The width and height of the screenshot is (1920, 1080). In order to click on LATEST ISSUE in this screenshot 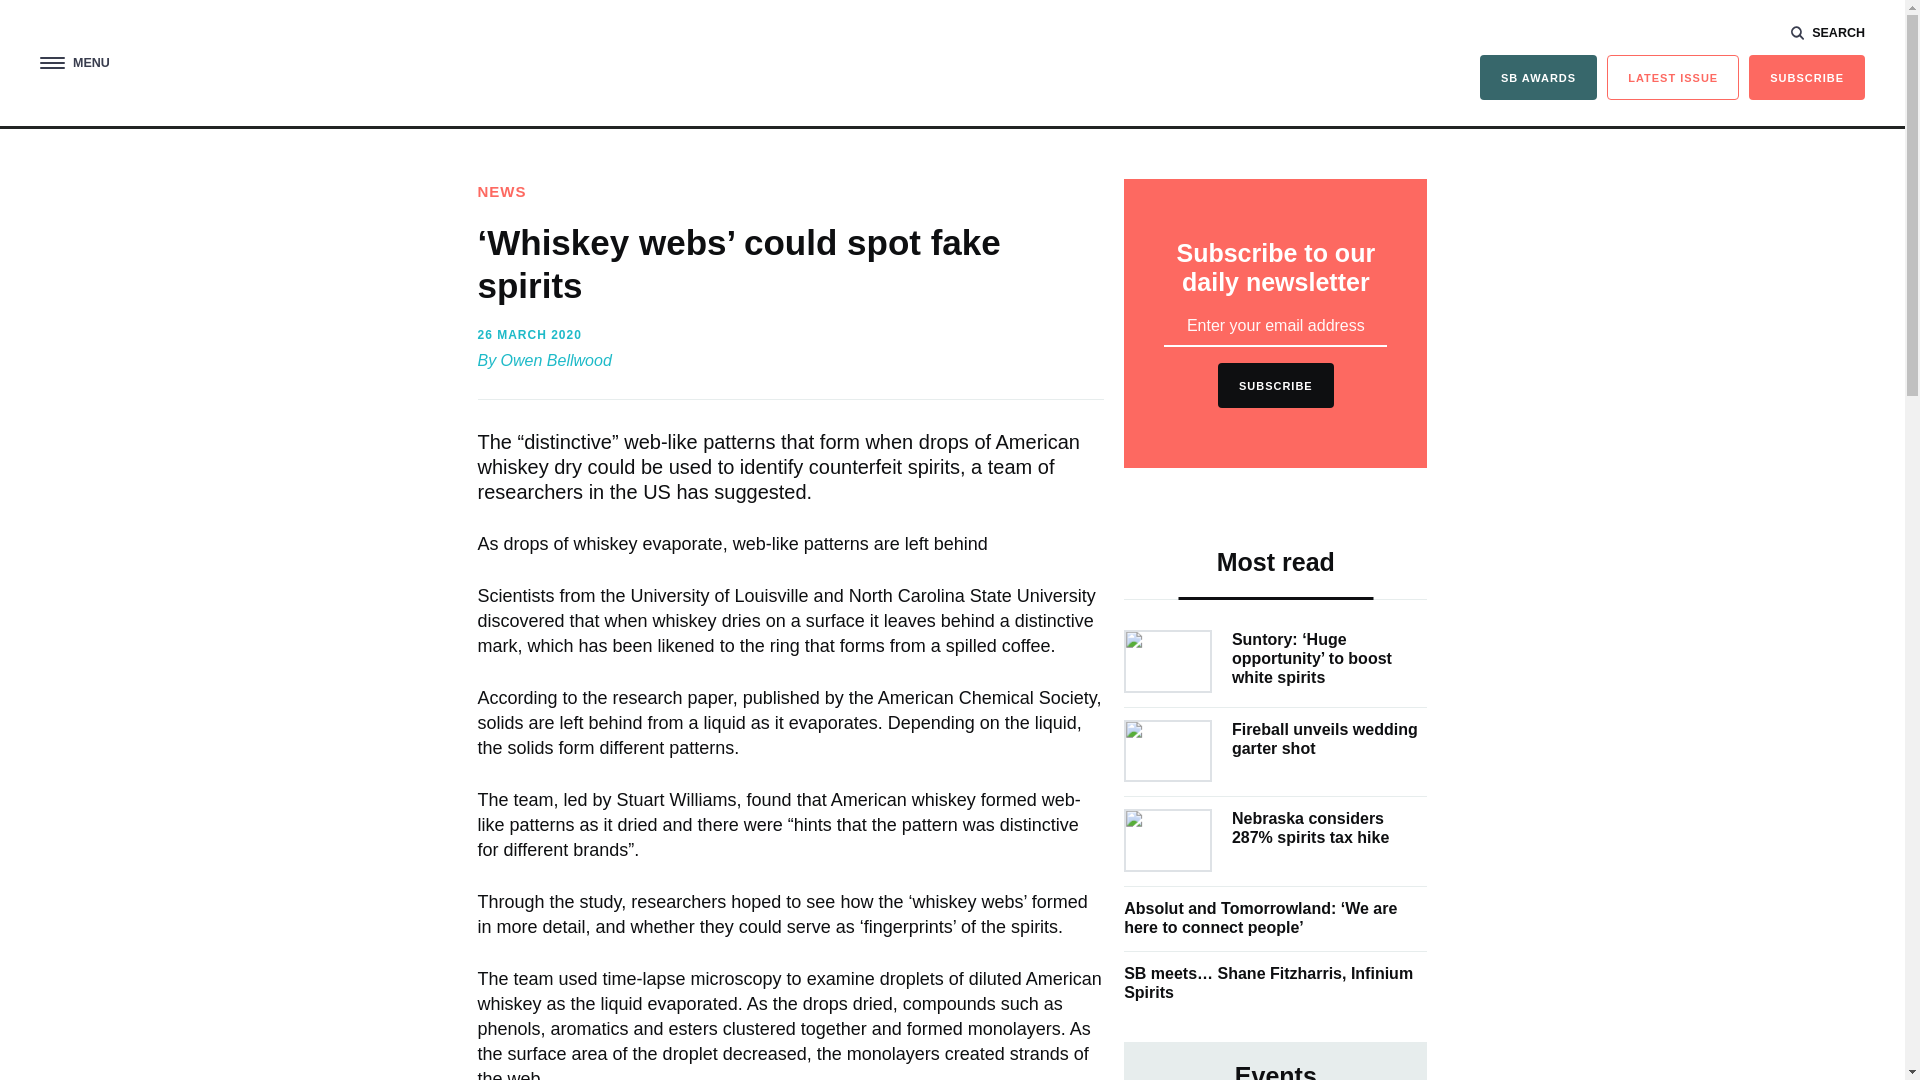, I will do `click(1673, 78)`.